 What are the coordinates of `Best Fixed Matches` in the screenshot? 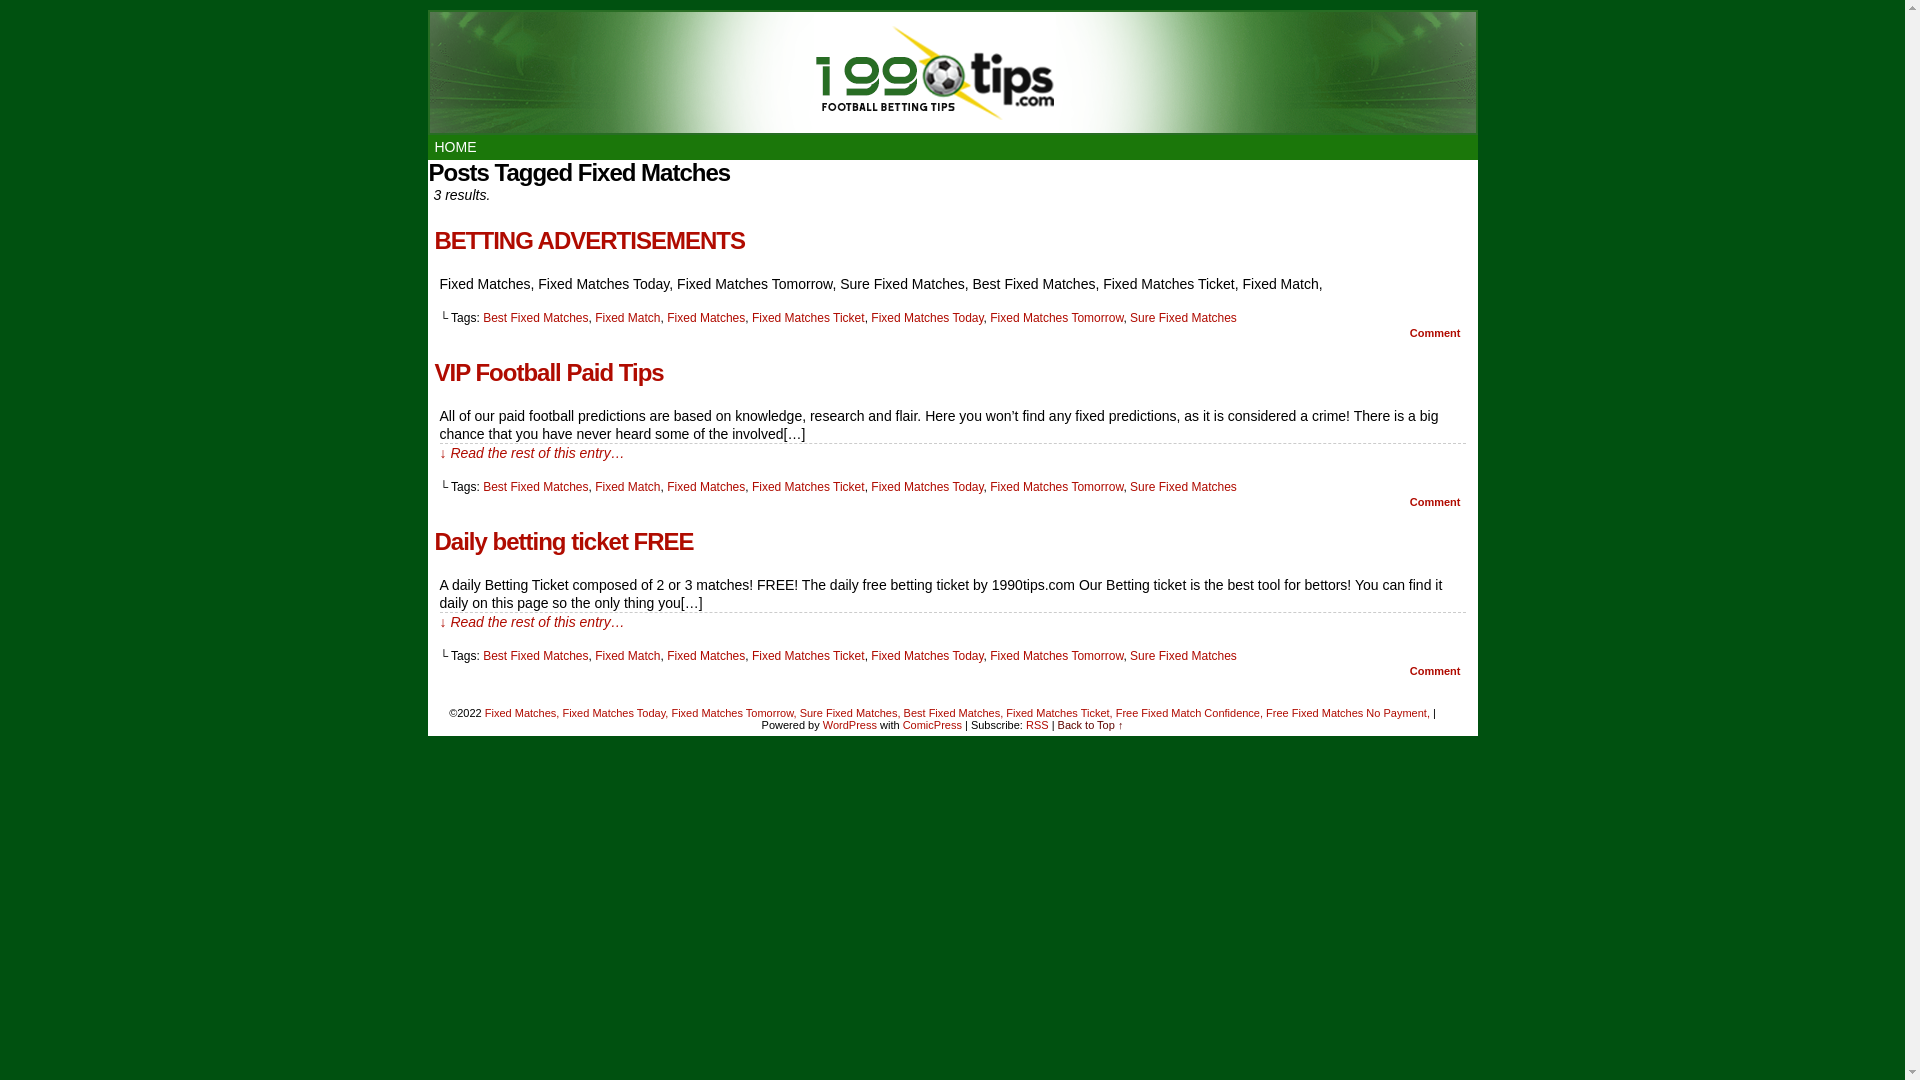 It's located at (536, 656).